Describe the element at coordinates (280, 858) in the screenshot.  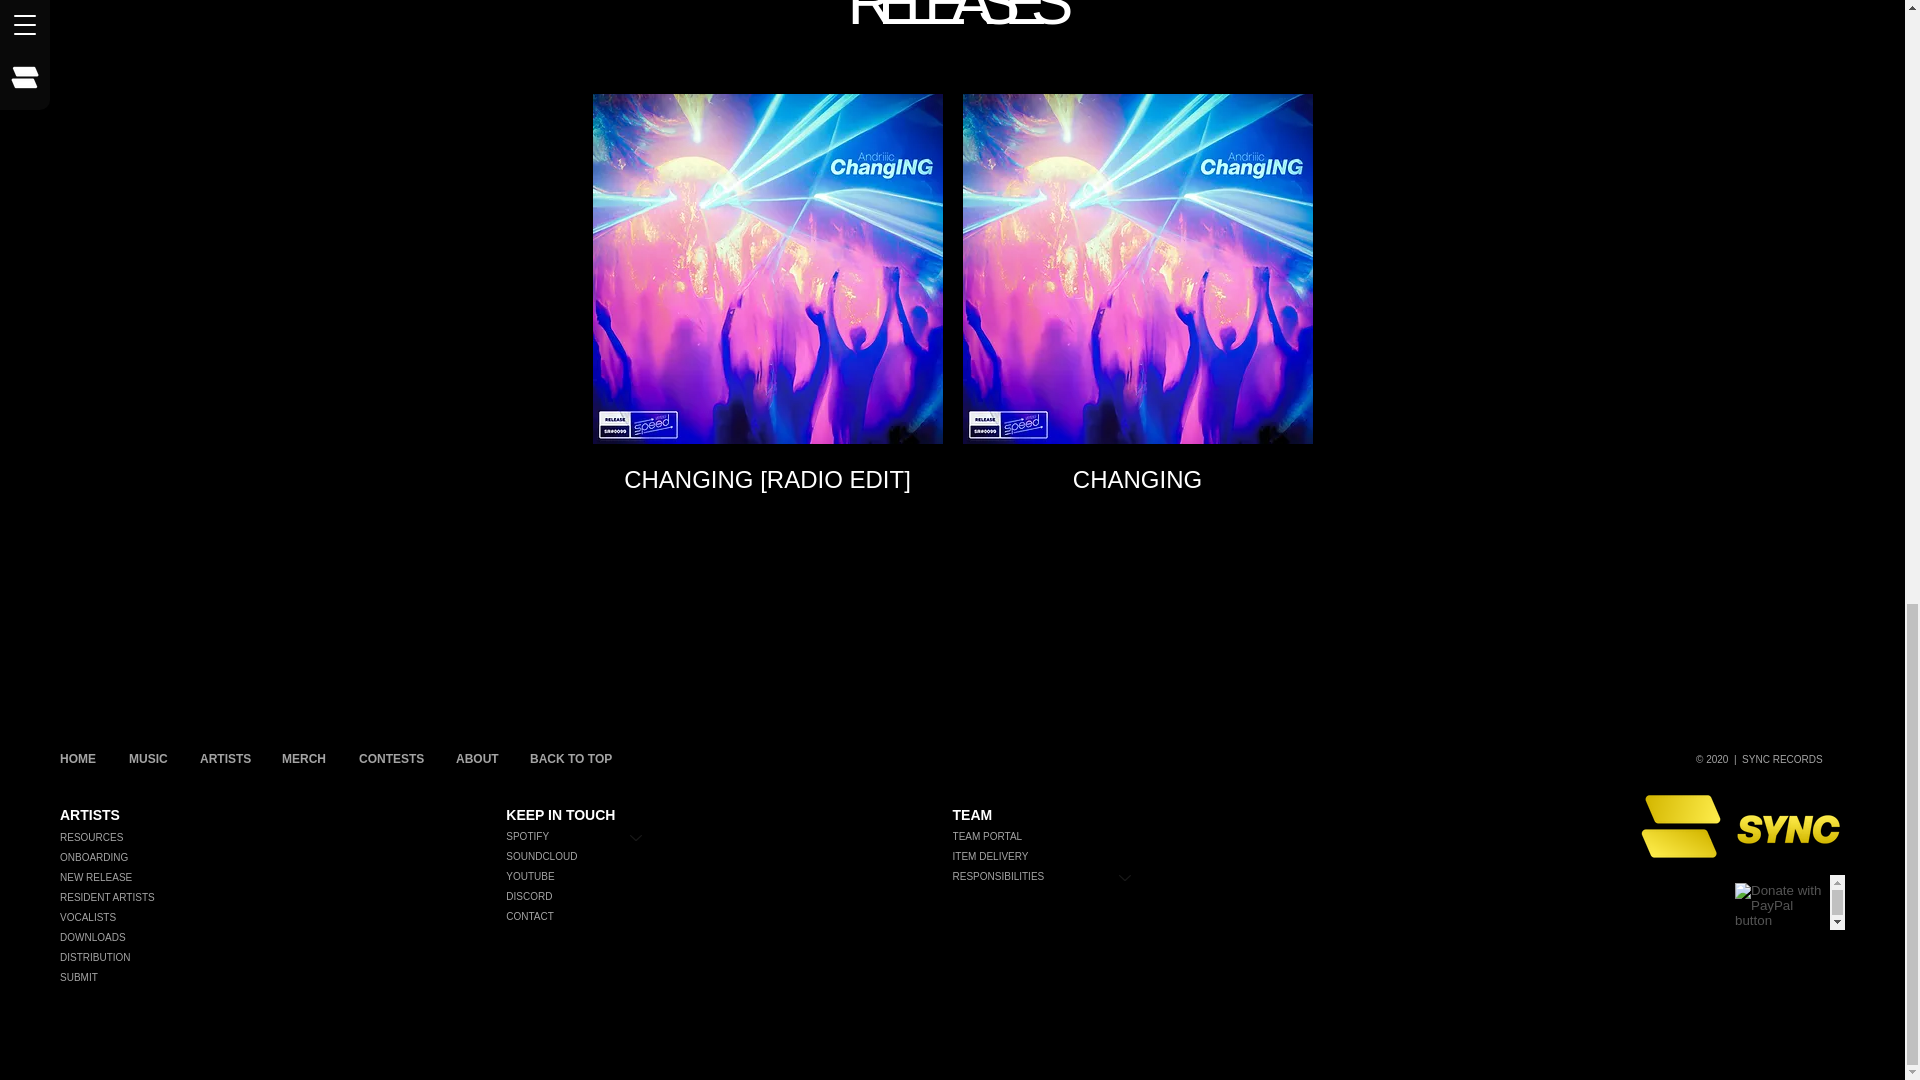
I see `ONBOARDING` at that location.